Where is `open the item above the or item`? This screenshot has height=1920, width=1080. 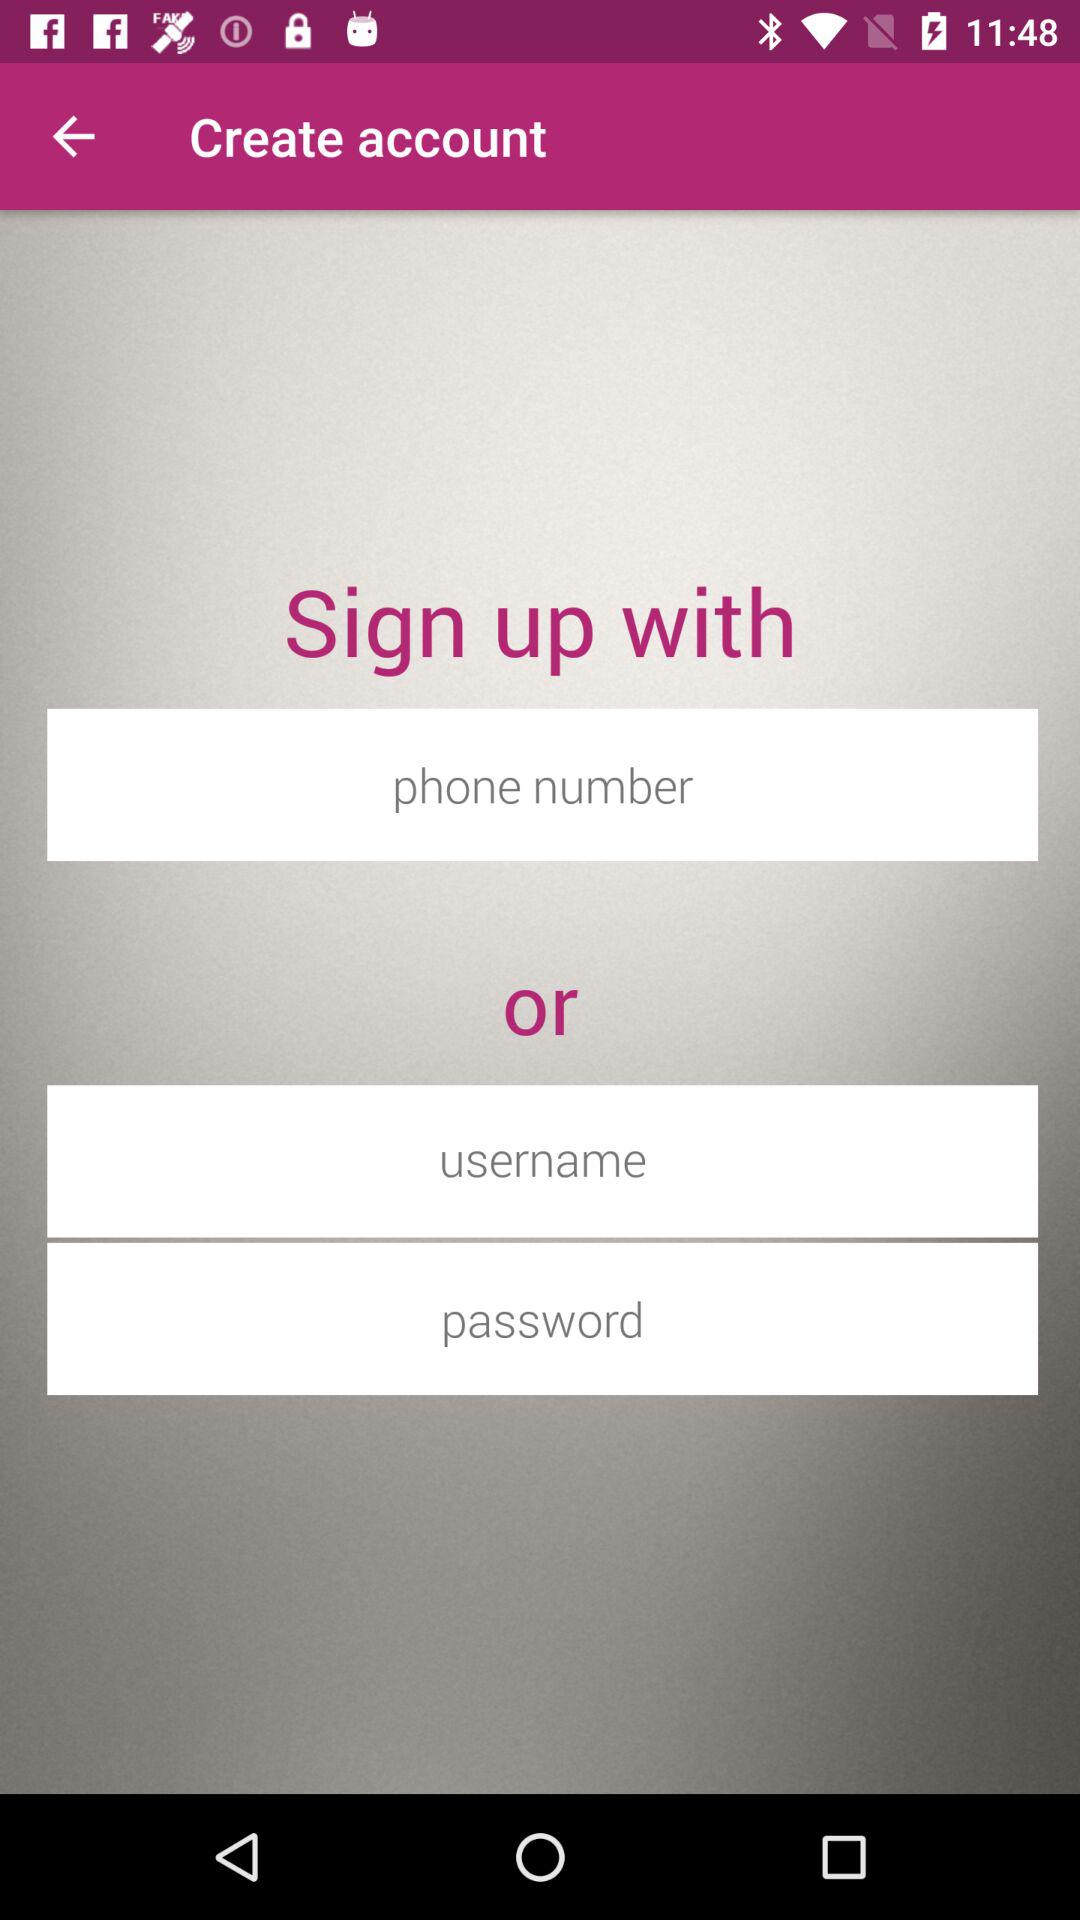
open the item above the or item is located at coordinates (542, 784).